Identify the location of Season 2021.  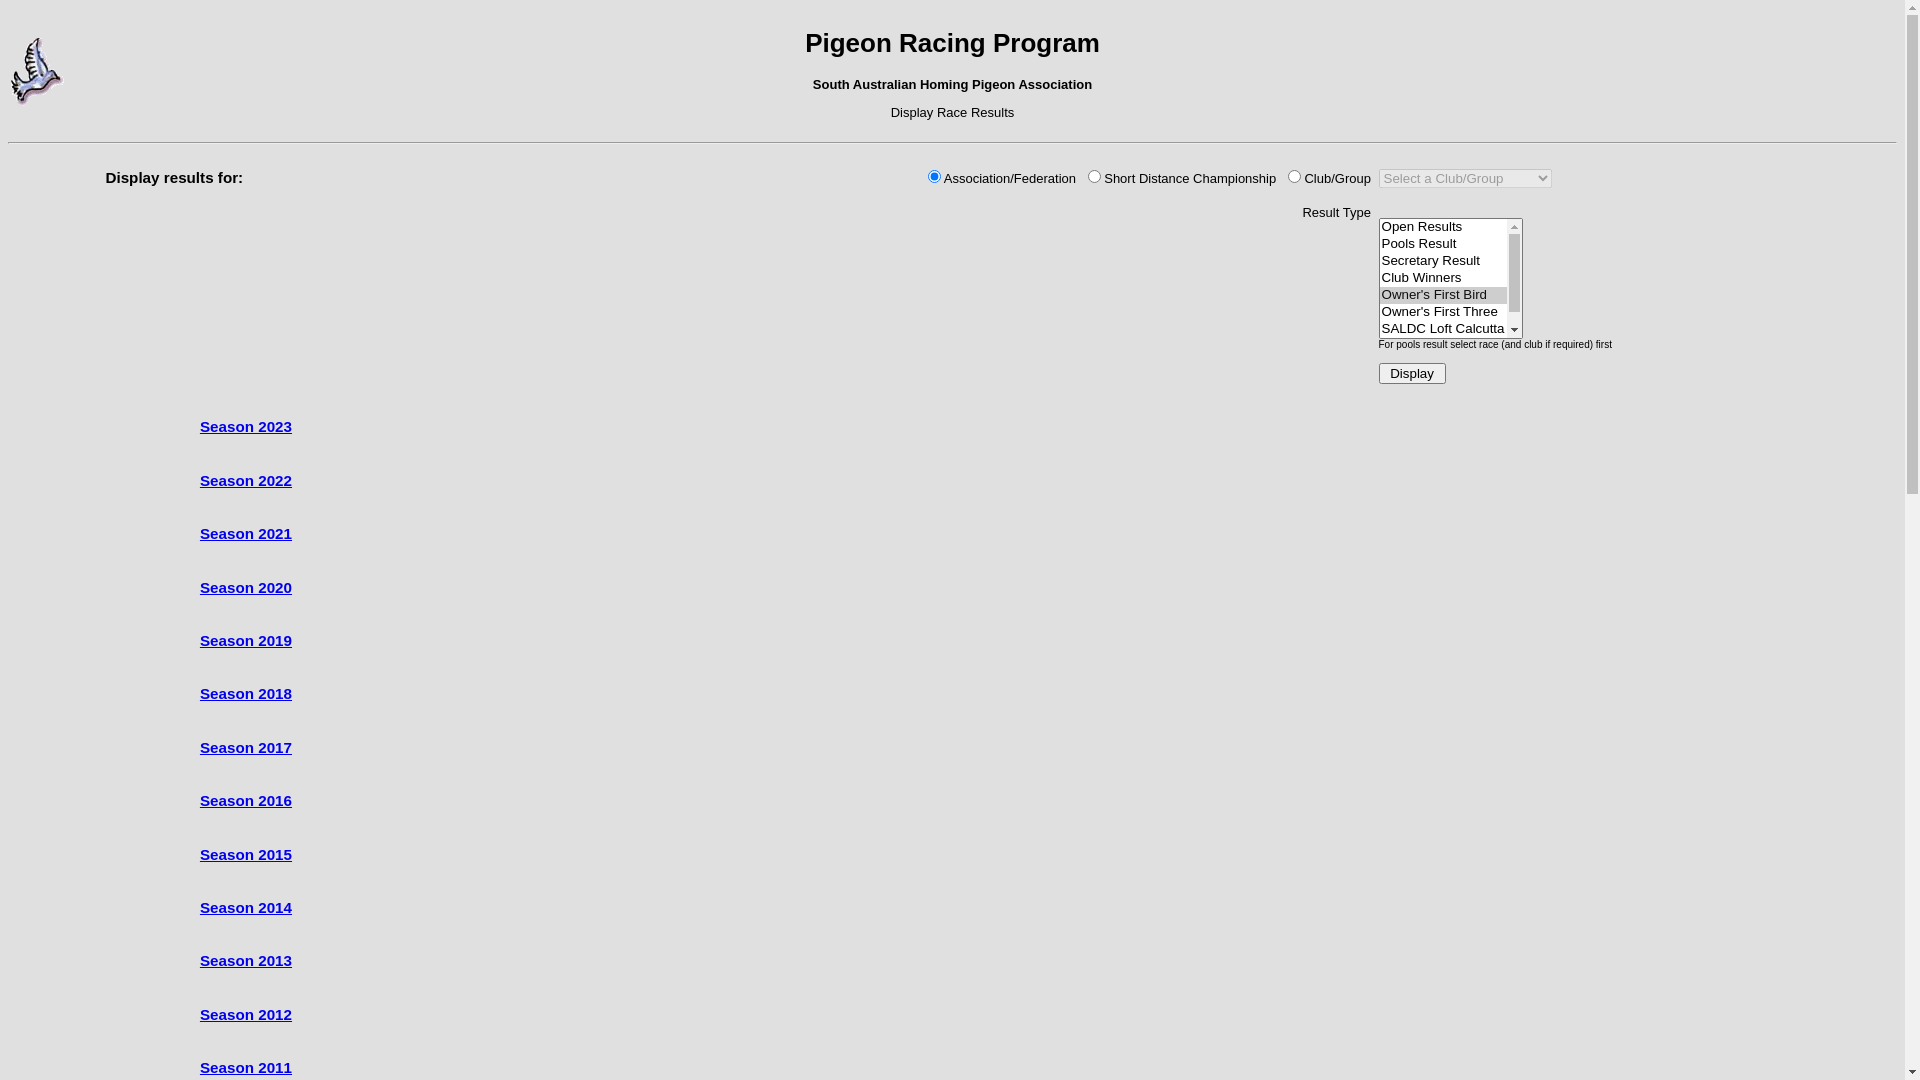
(246, 534).